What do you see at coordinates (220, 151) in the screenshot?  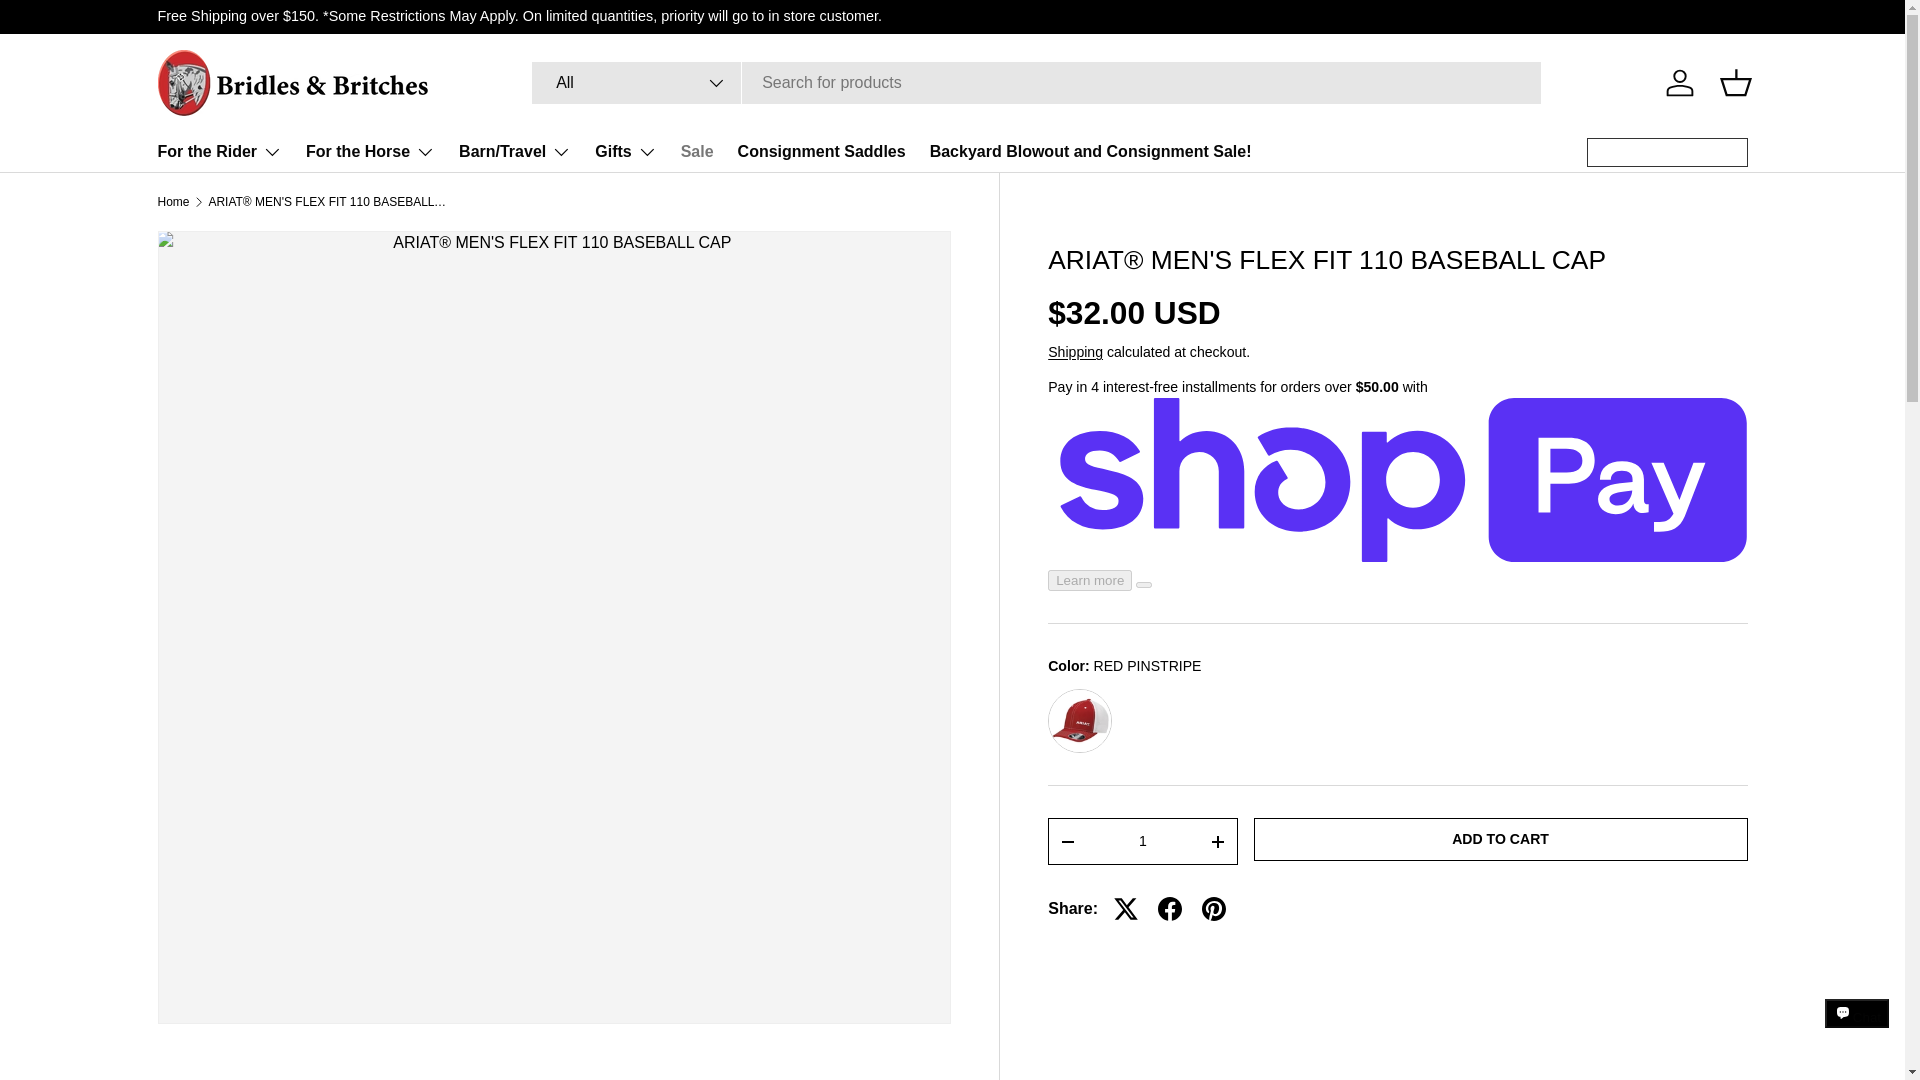 I see `For the Rider` at bounding box center [220, 151].